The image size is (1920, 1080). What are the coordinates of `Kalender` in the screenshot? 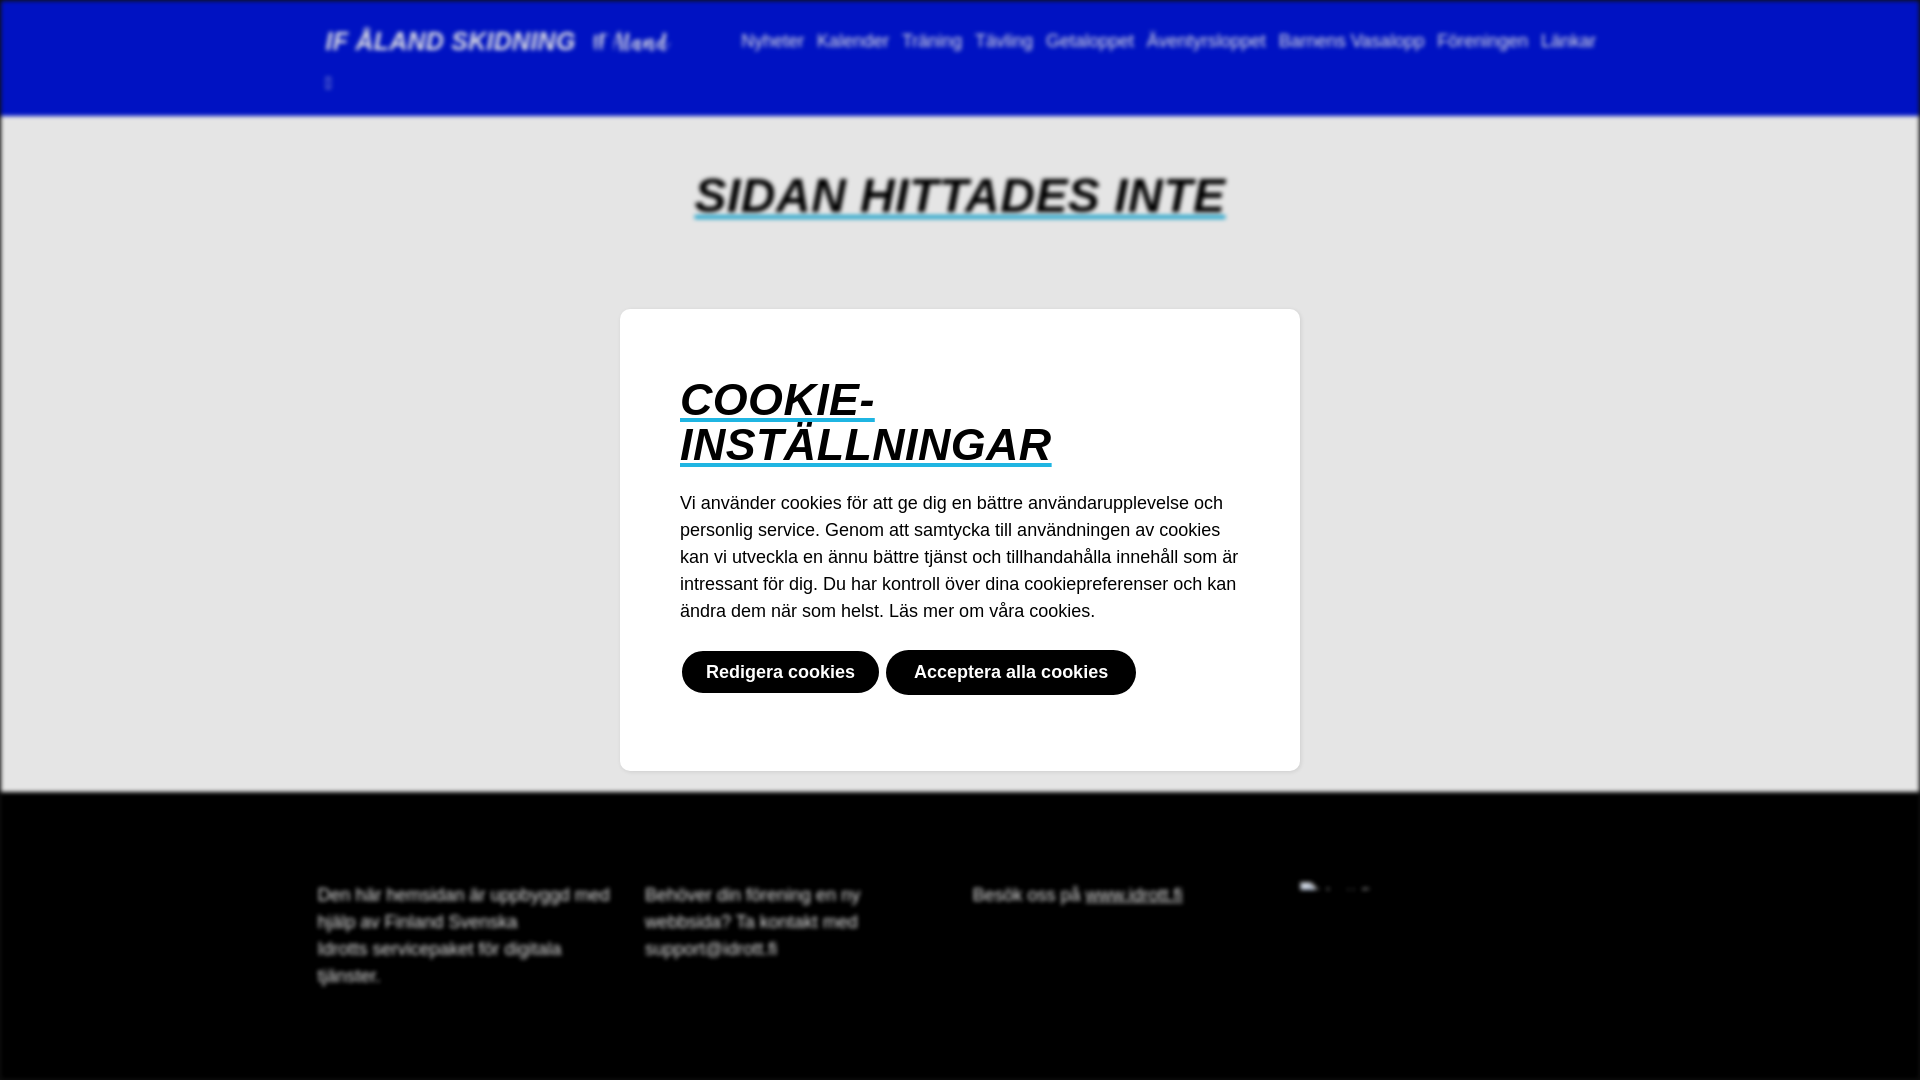 It's located at (854, 41).